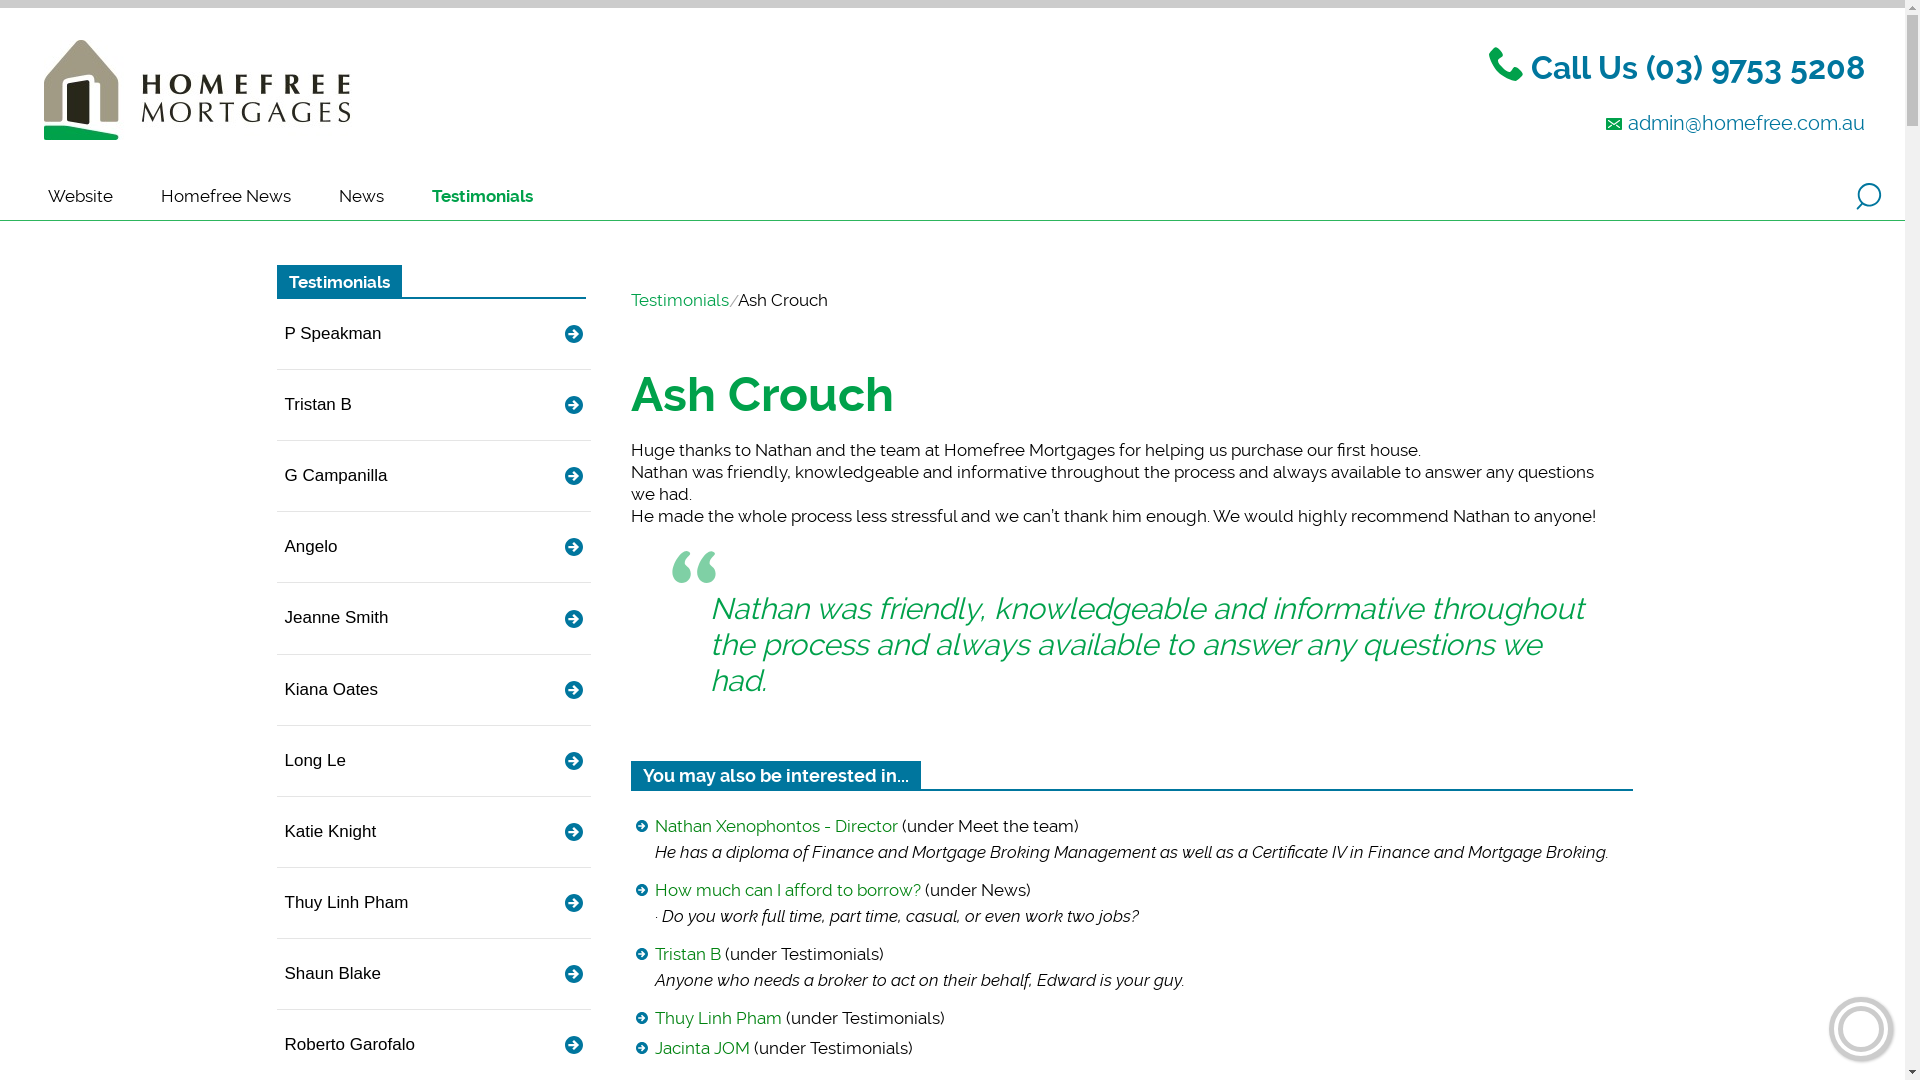 The width and height of the screenshot is (1920, 1080). What do you see at coordinates (433, 761) in the screenshot?
I see `Long Le` at bounding box center [433, 761].